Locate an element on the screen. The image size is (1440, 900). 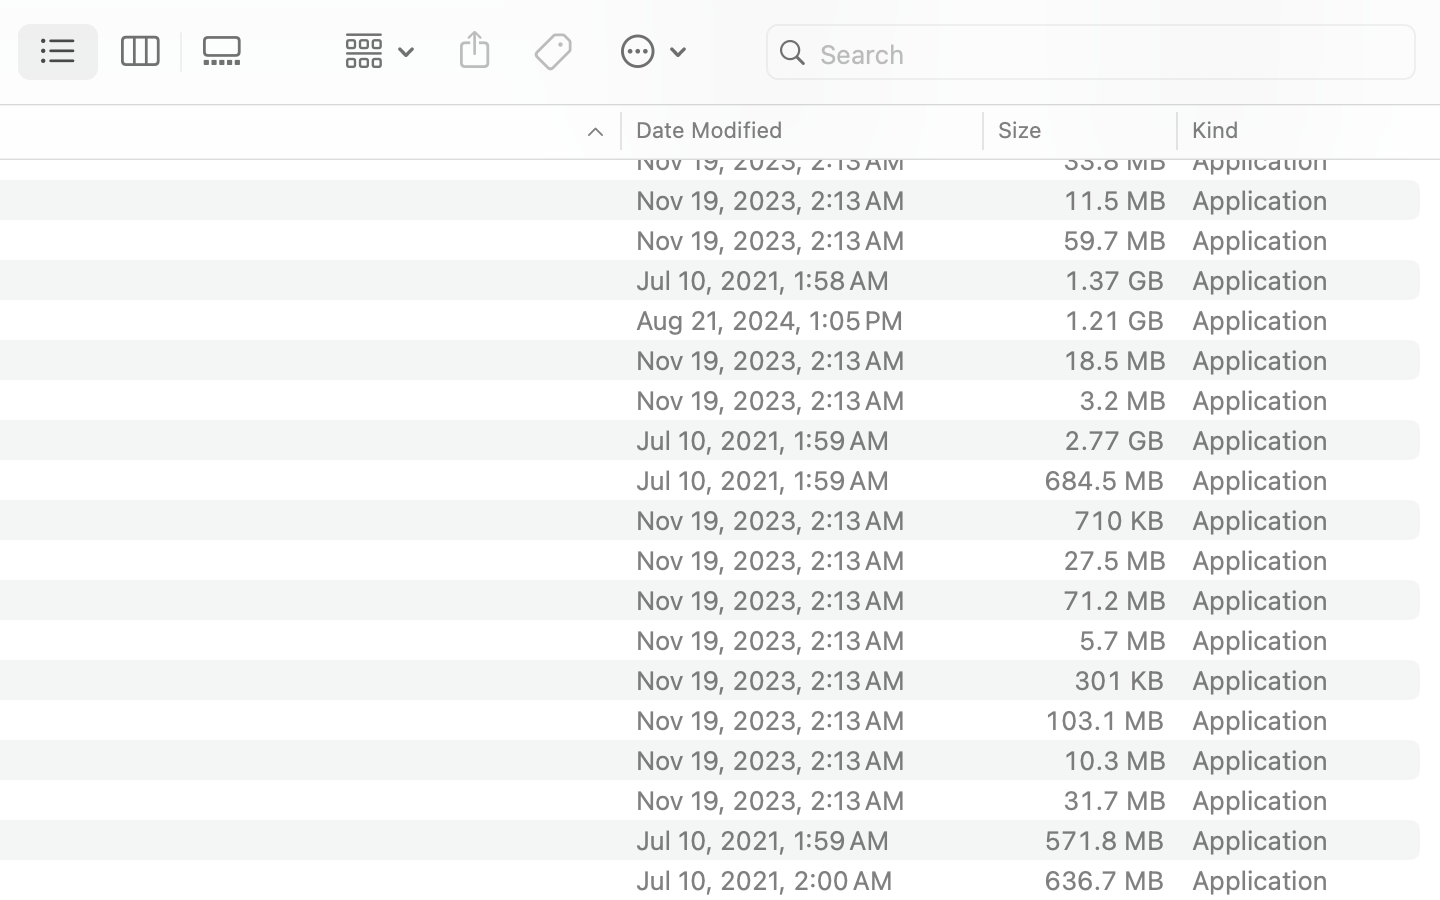
Application is located at coordinates (1264, 80).